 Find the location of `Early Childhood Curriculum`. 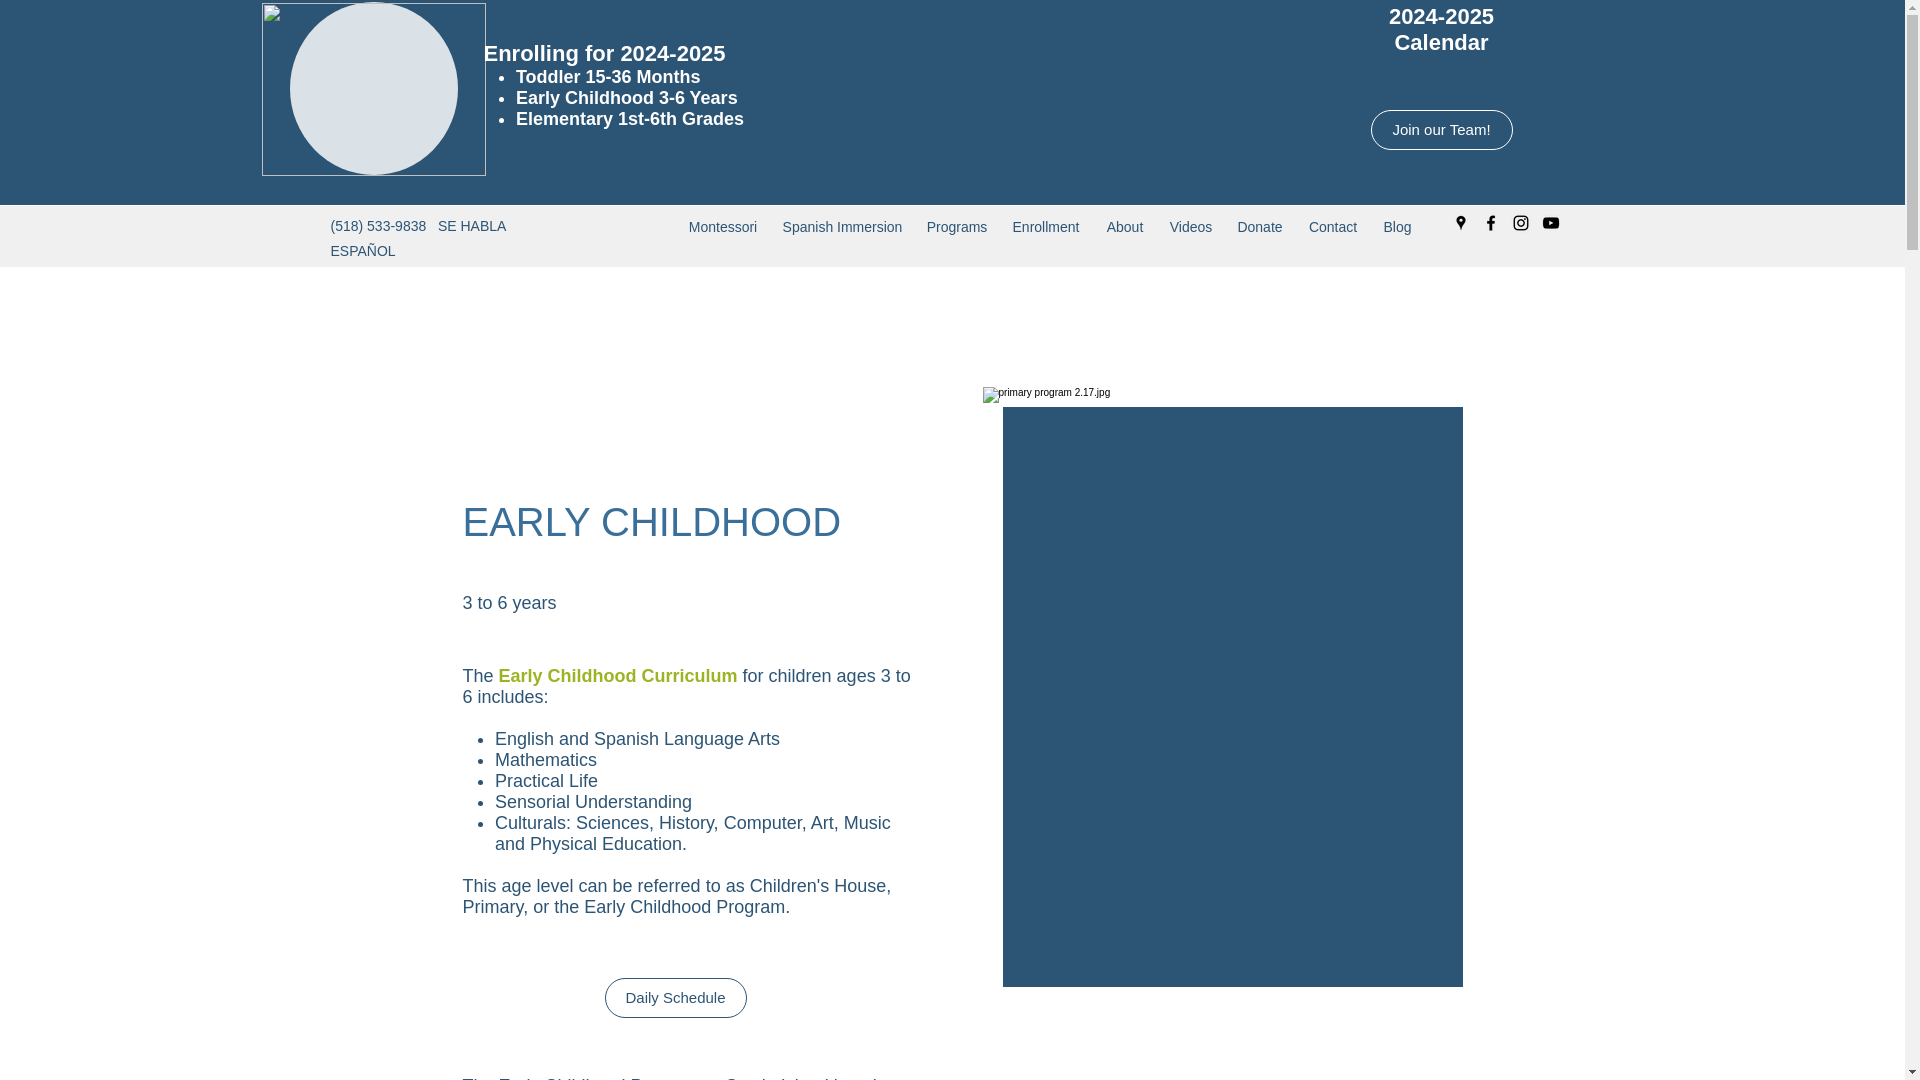

Early Childhood Curriculum is located at coordinates (618, 676).